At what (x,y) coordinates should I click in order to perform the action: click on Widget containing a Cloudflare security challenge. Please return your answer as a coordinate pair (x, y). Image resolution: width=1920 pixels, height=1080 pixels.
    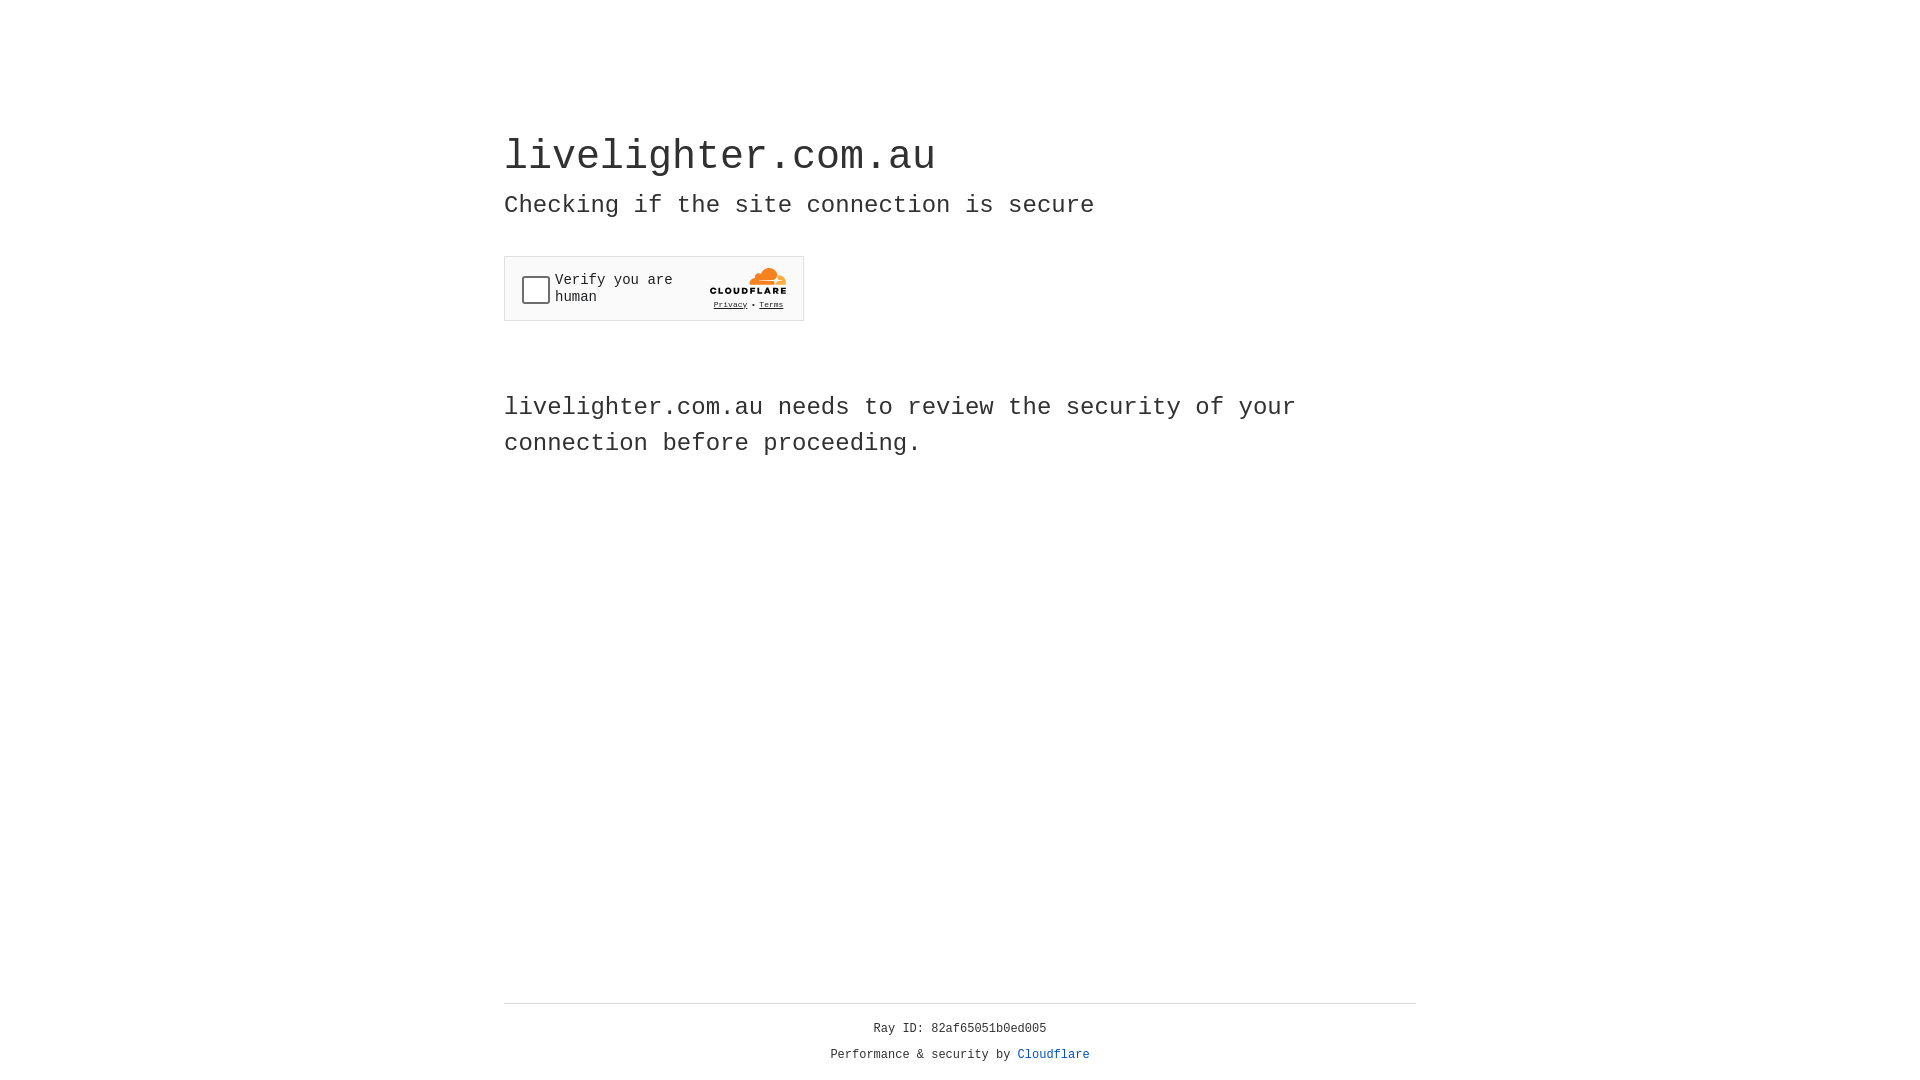
    Looking at the image, I should click on (654, 288).